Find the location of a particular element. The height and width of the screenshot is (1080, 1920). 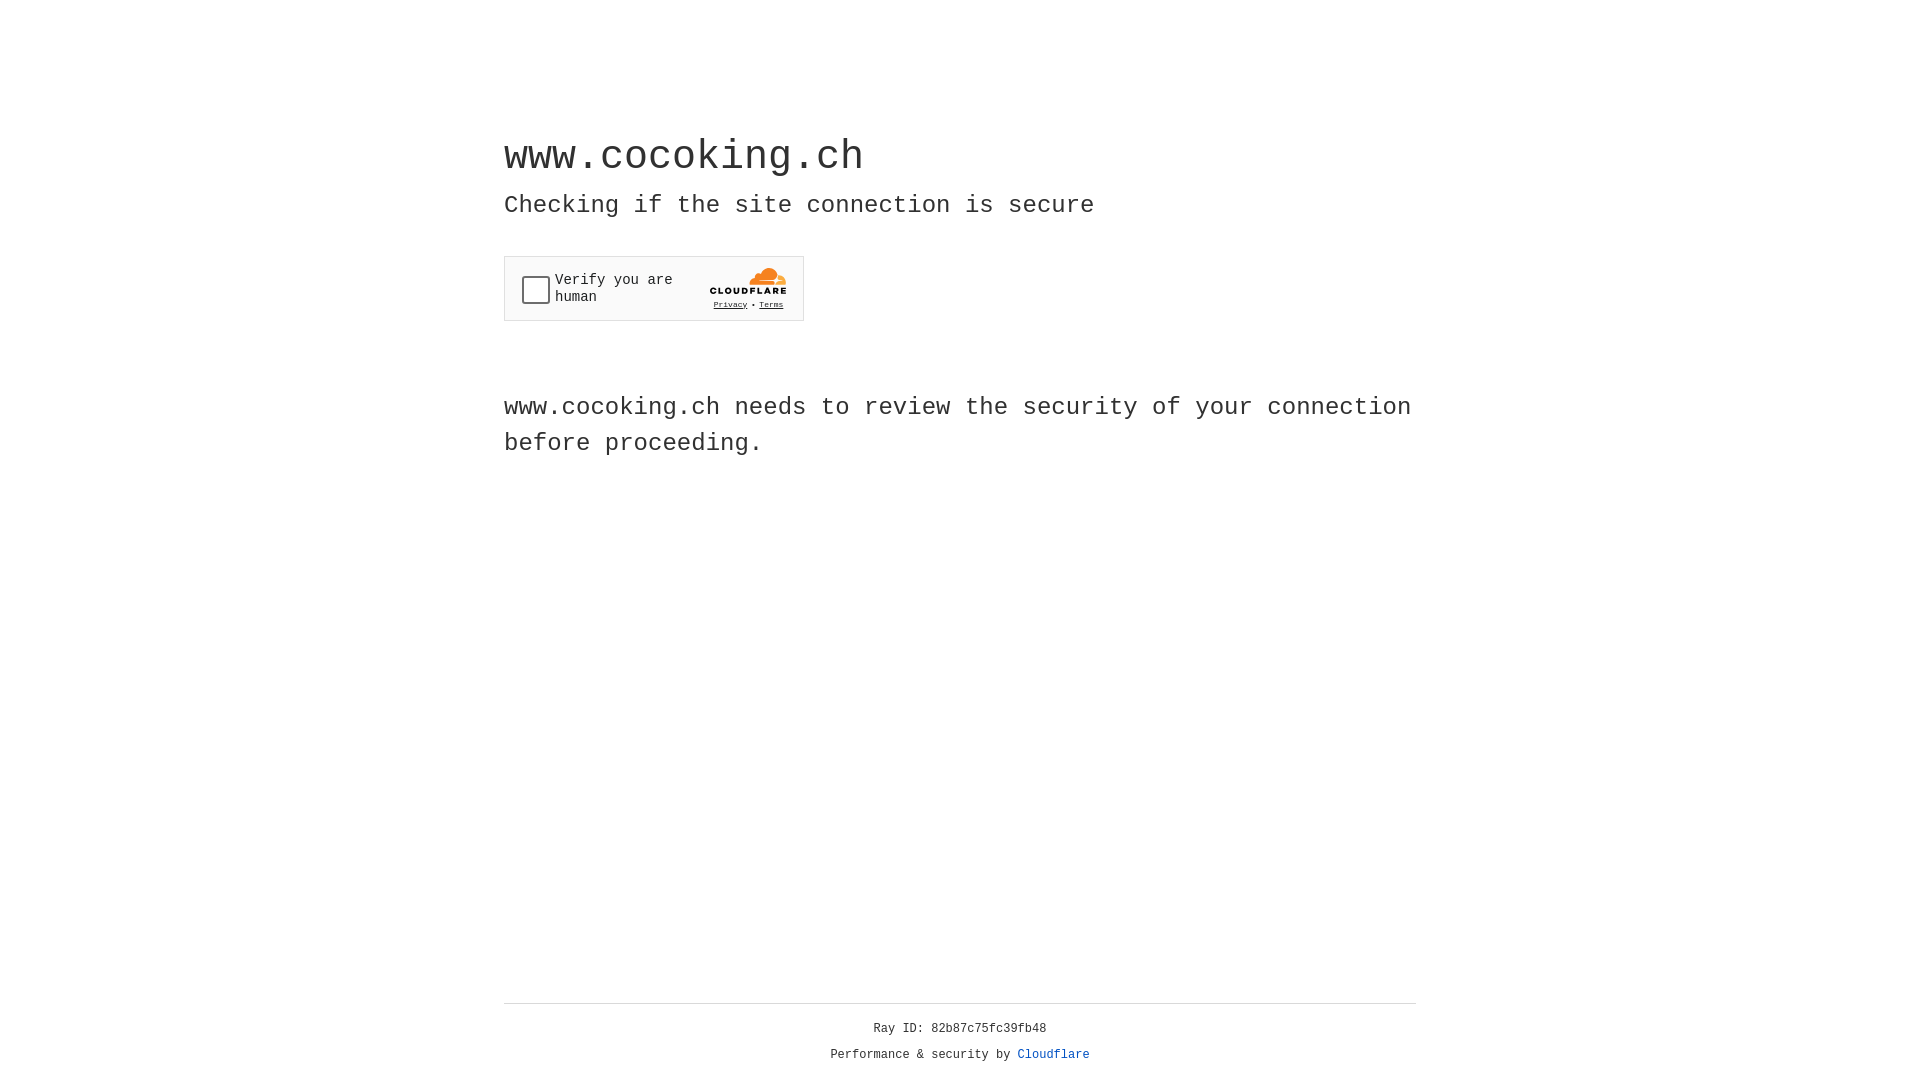

Cloudflare is located at coordinates (1054, 1055).